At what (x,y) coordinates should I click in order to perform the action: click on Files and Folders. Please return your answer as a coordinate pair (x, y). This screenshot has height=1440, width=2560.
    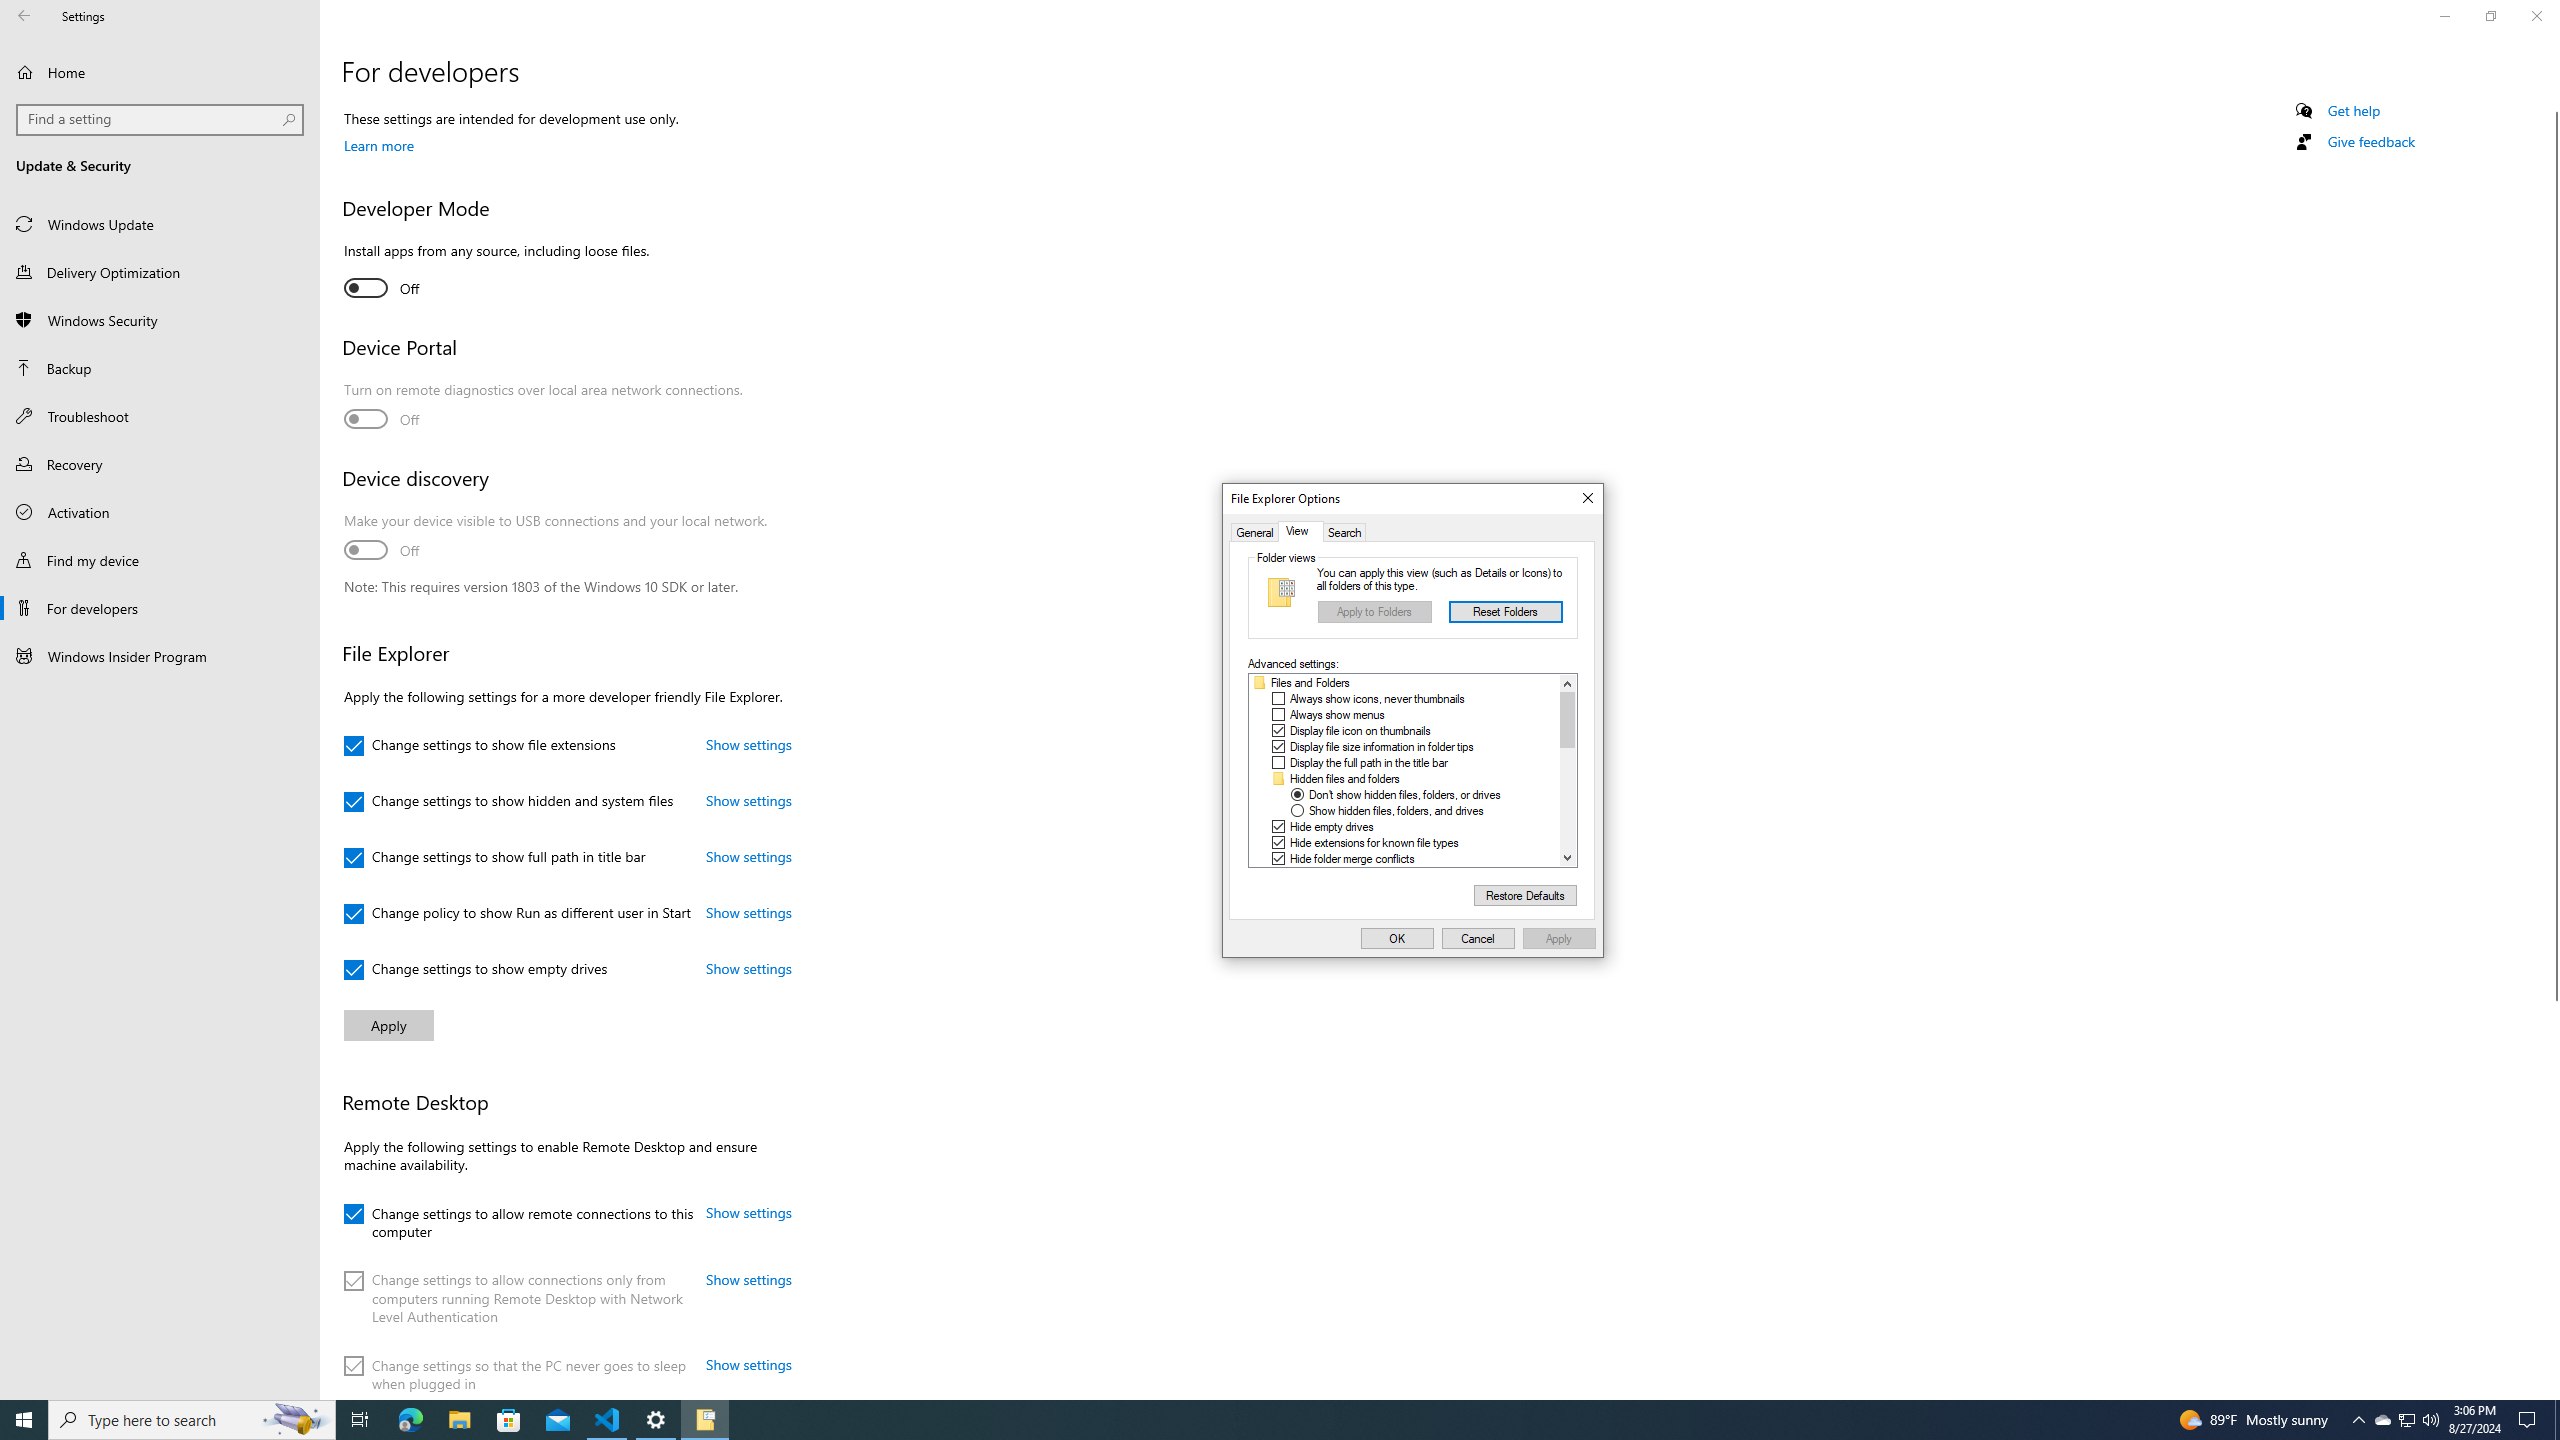
    Looking at the image, I should click on (1310, 683).